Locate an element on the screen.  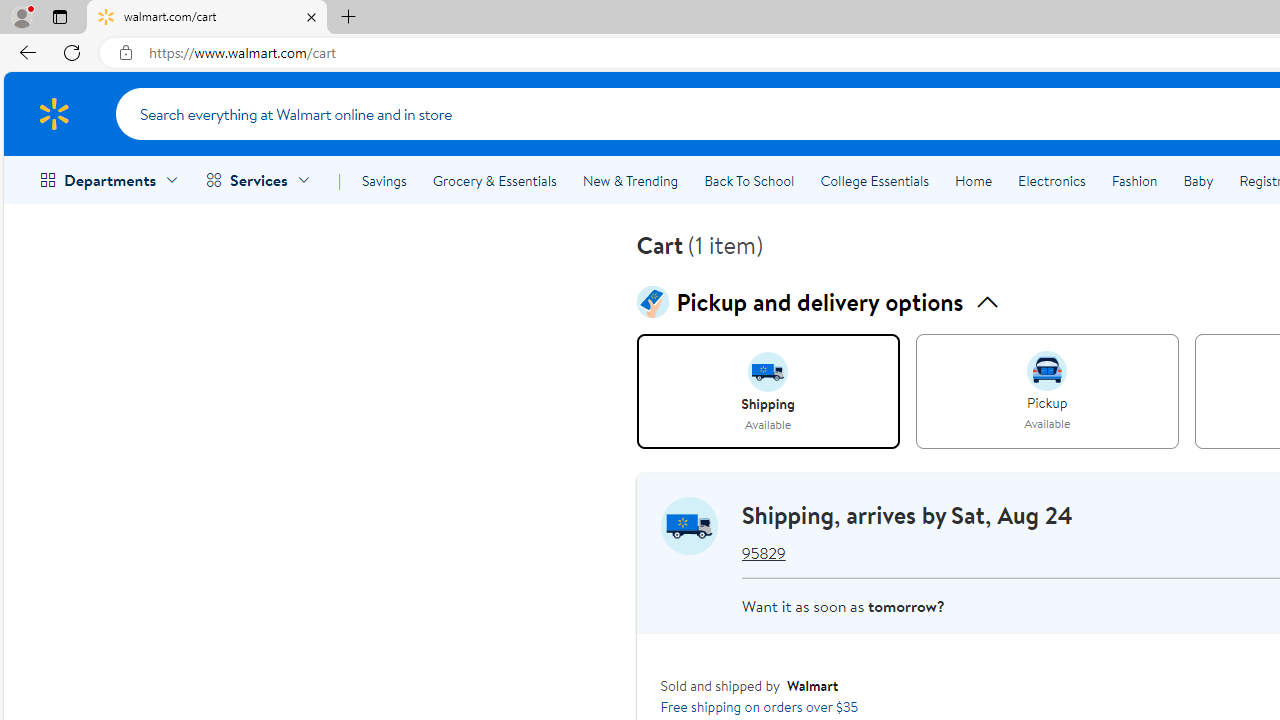
walmart.com/cart is located at coordinates (207, 18).